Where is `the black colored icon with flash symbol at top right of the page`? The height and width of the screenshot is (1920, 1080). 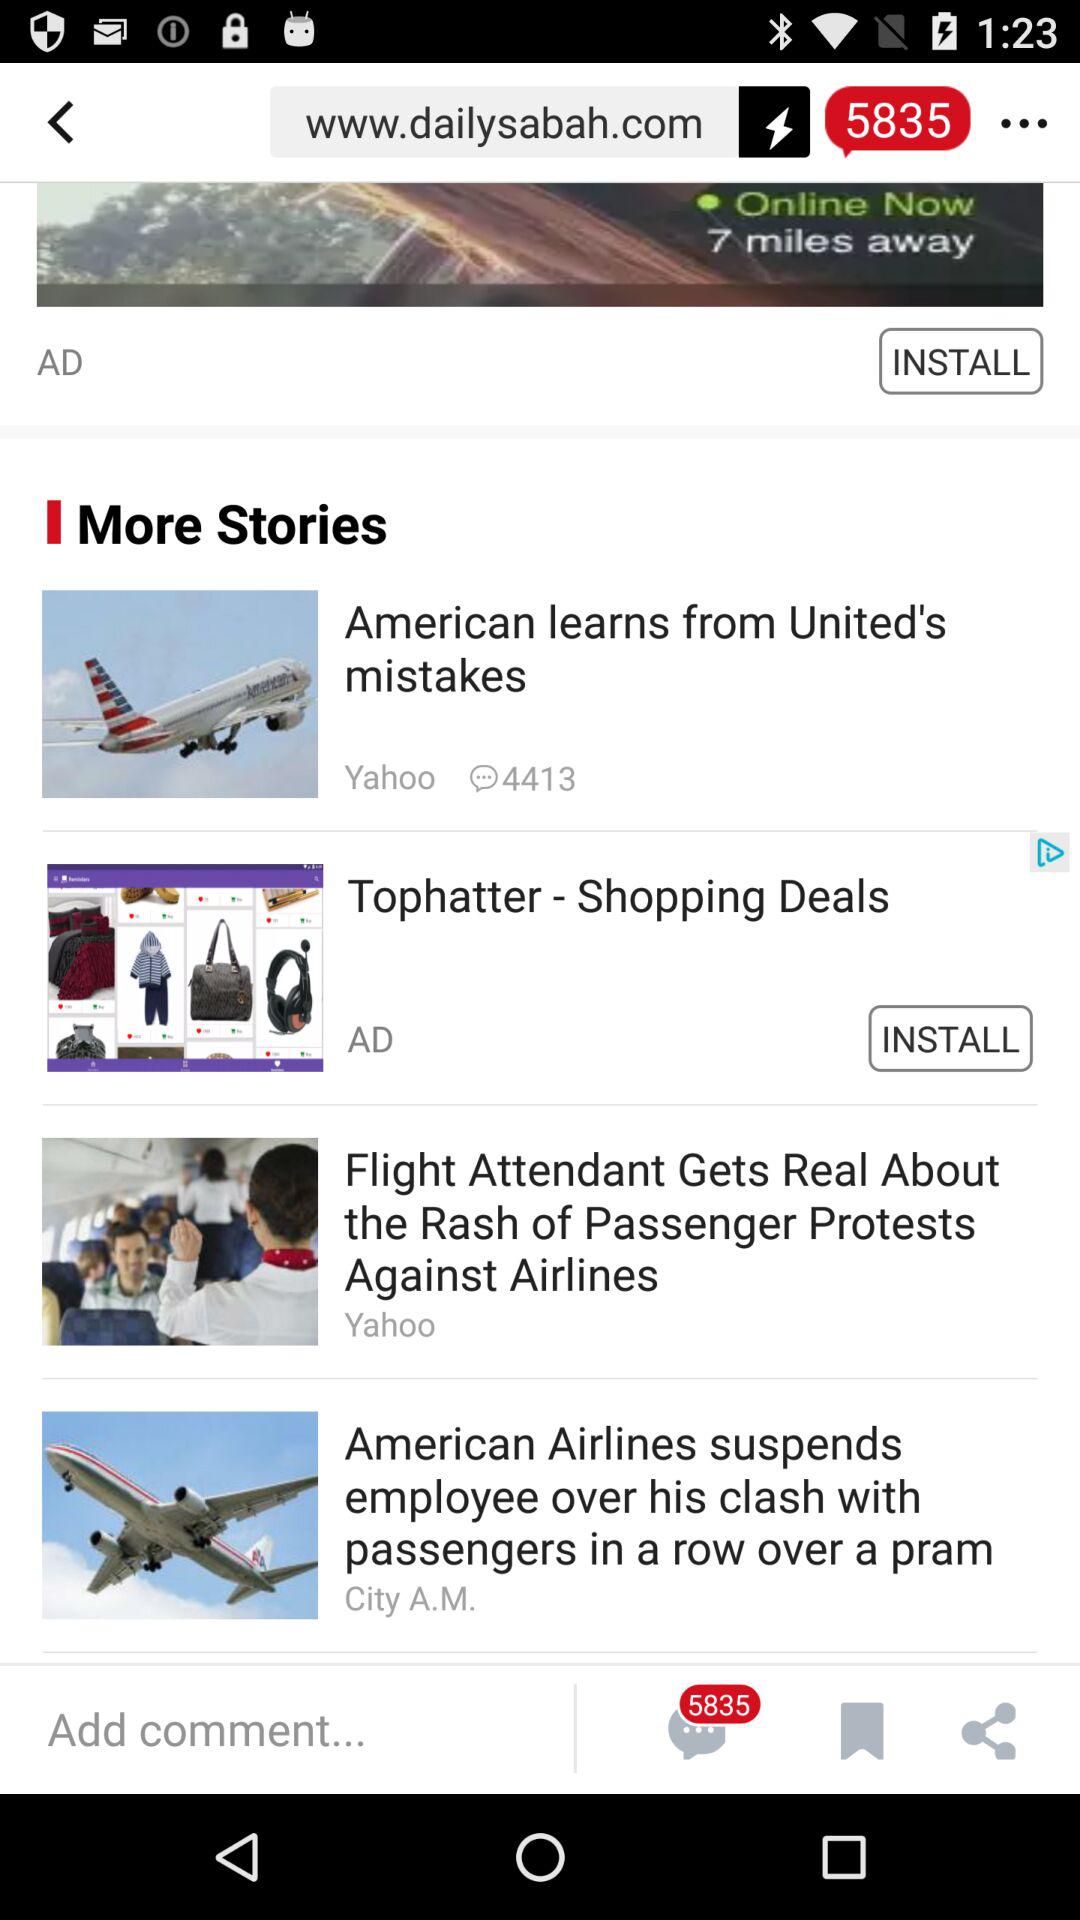
the black colored icon with flash symbol at top right of the page is located at coordinates (774, 122).